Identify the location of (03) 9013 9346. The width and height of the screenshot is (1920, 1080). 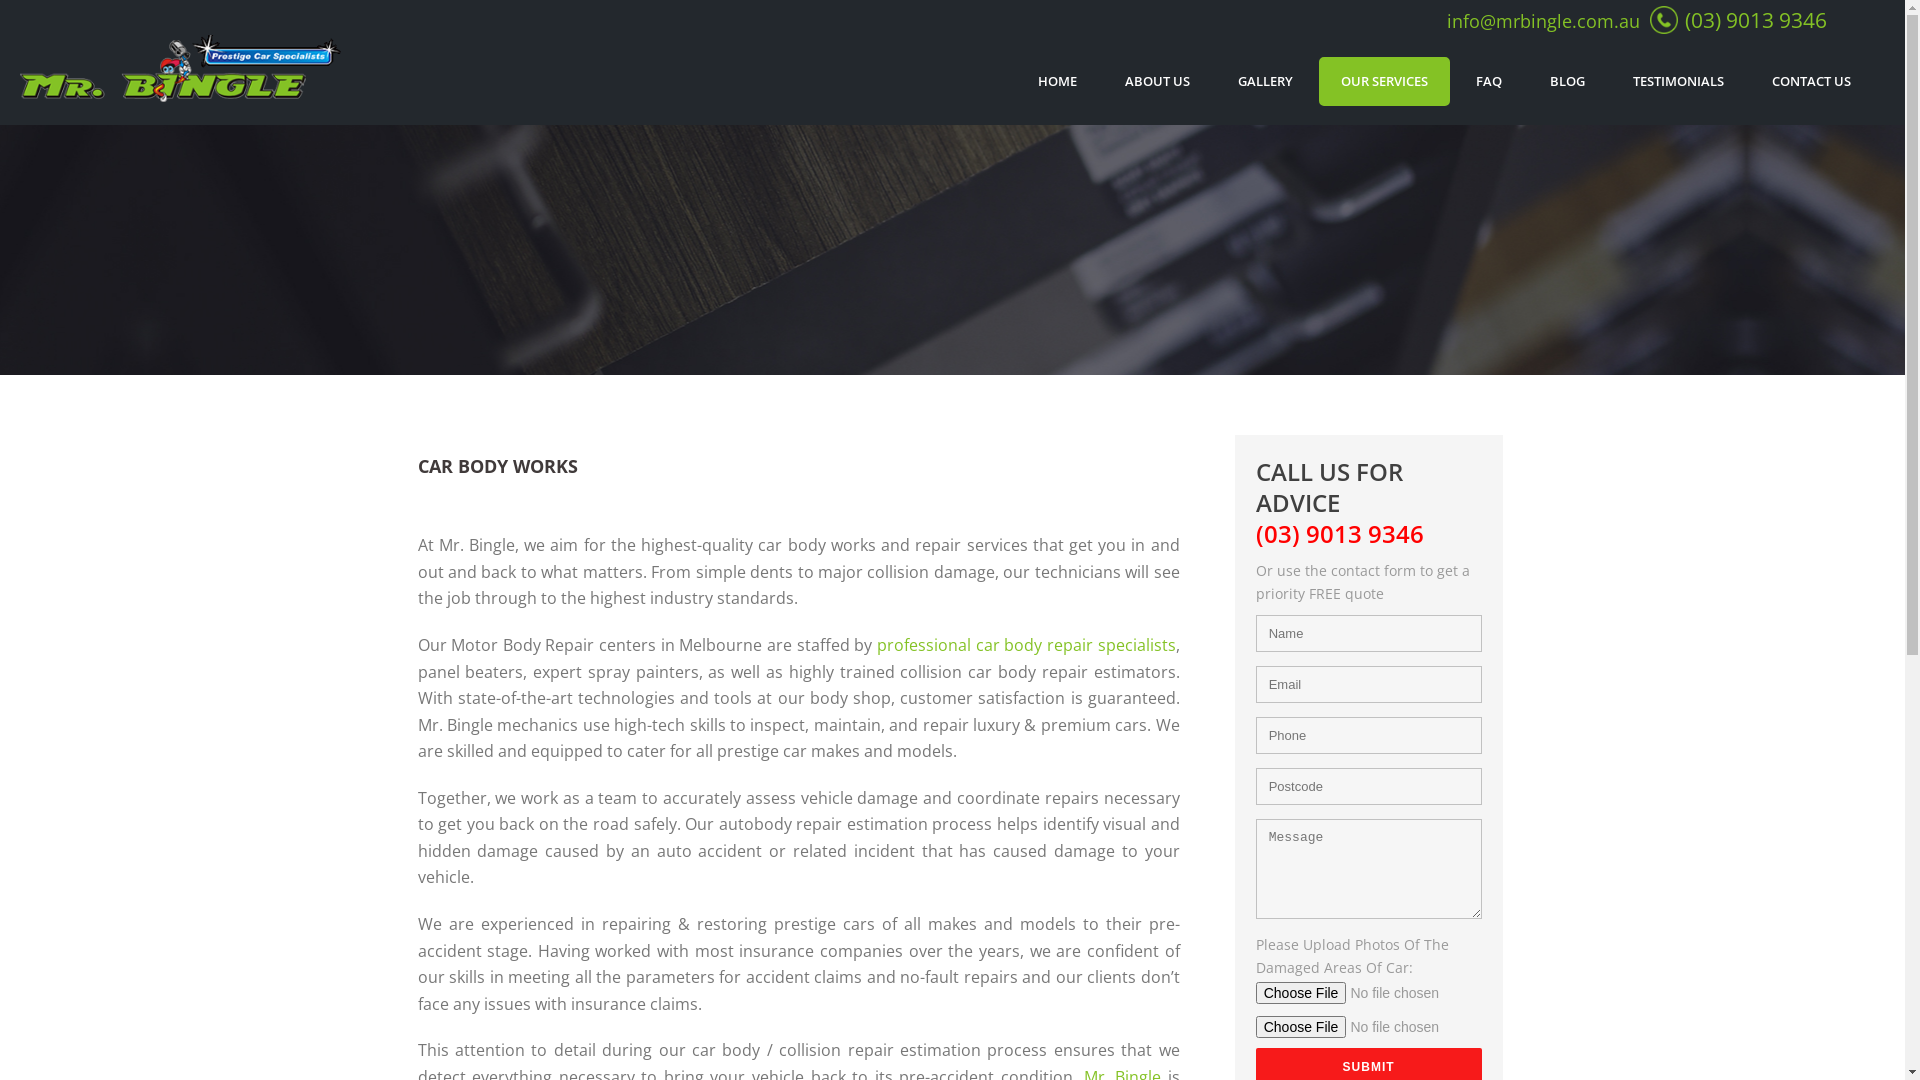
(1756, 20).